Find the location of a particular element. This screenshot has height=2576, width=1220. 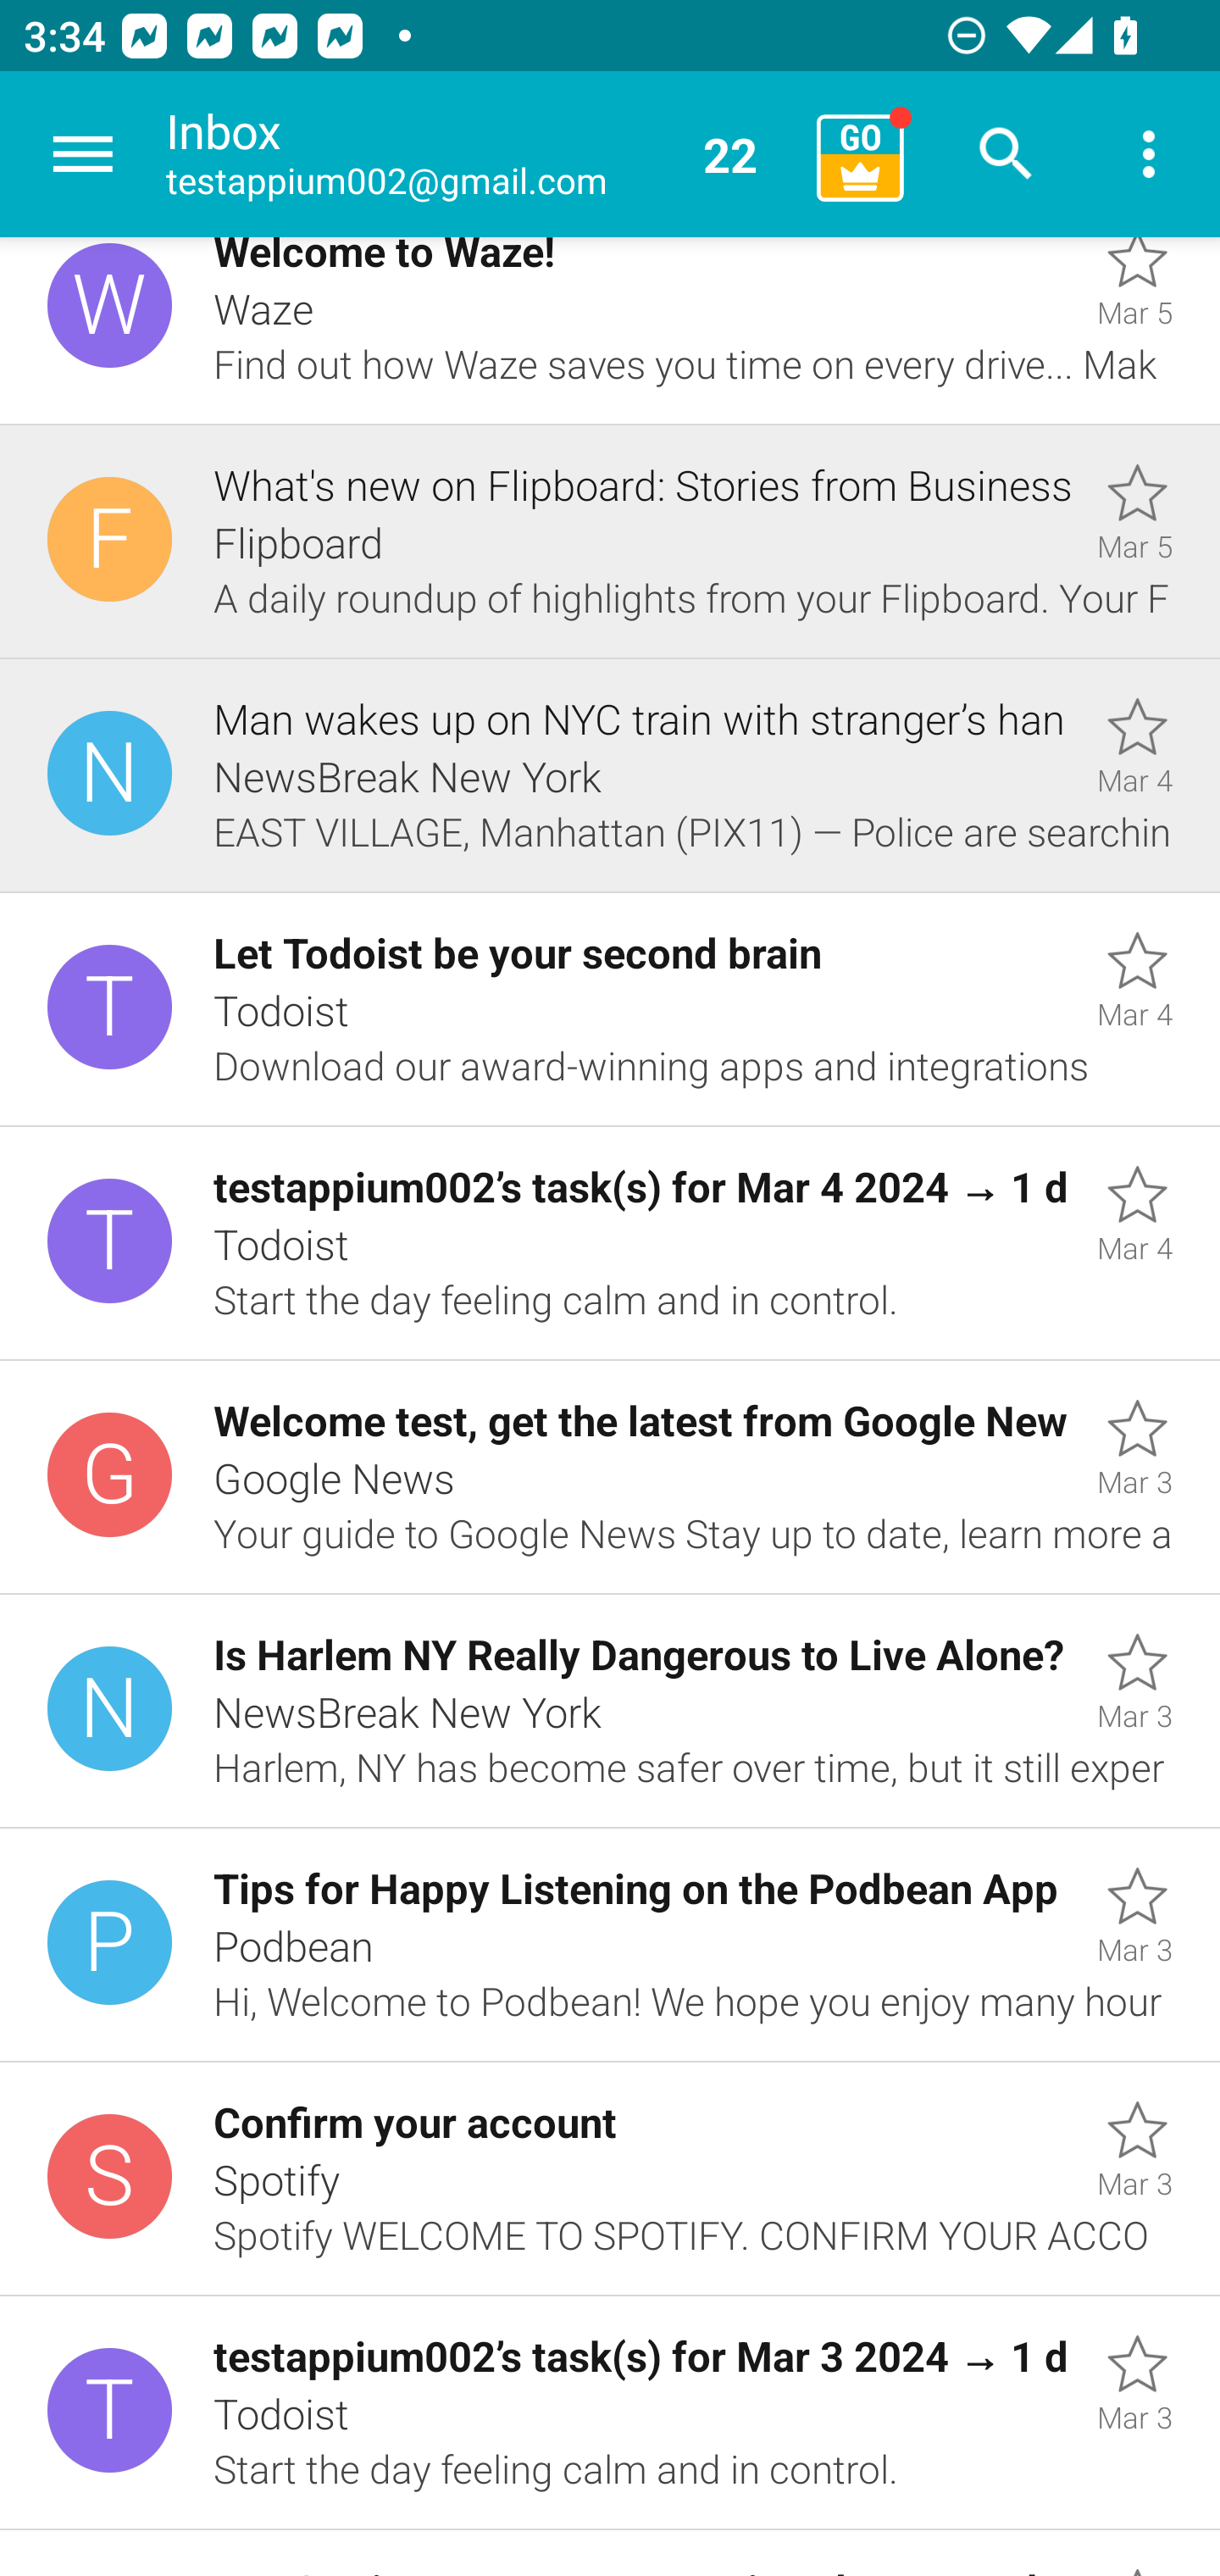

More options is located at coordinates (1149, 154).